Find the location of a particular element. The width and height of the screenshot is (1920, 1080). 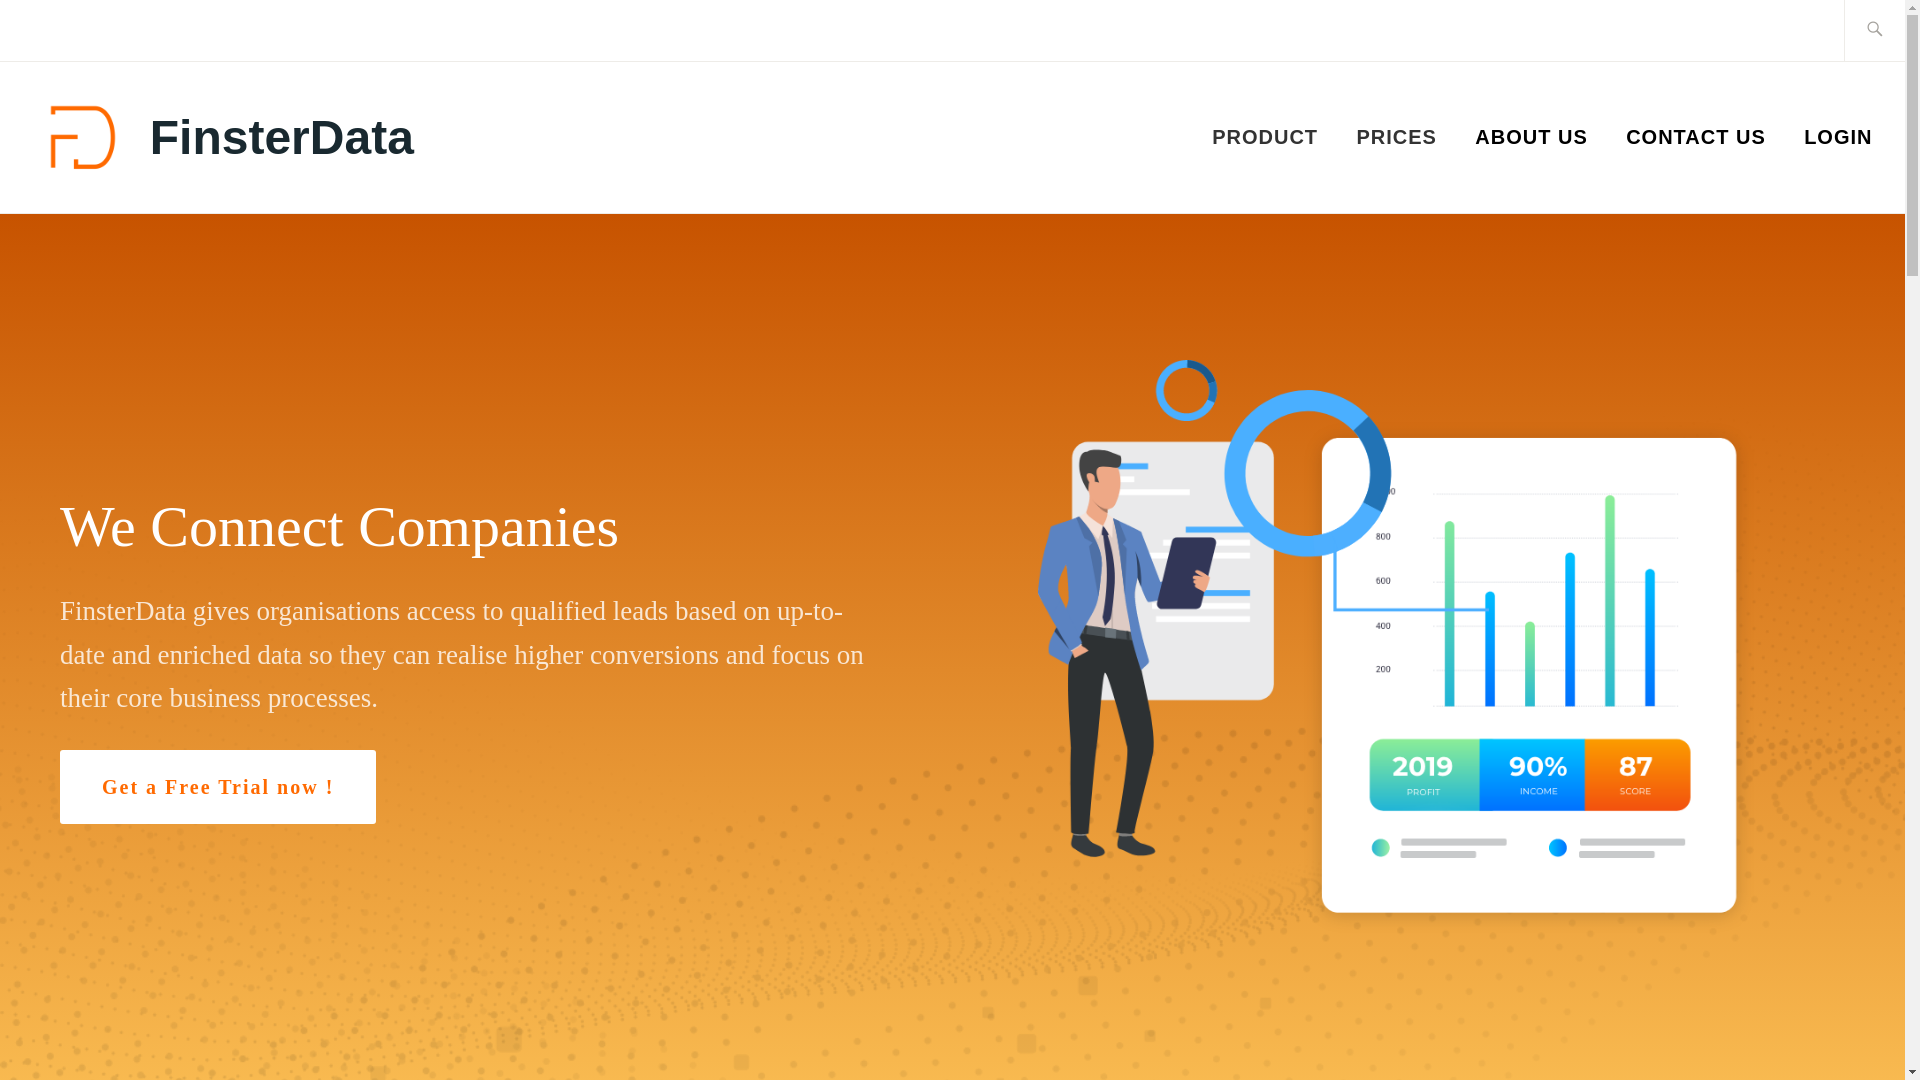

Get a Free Trial now ! is located at coordinates (218, 786).